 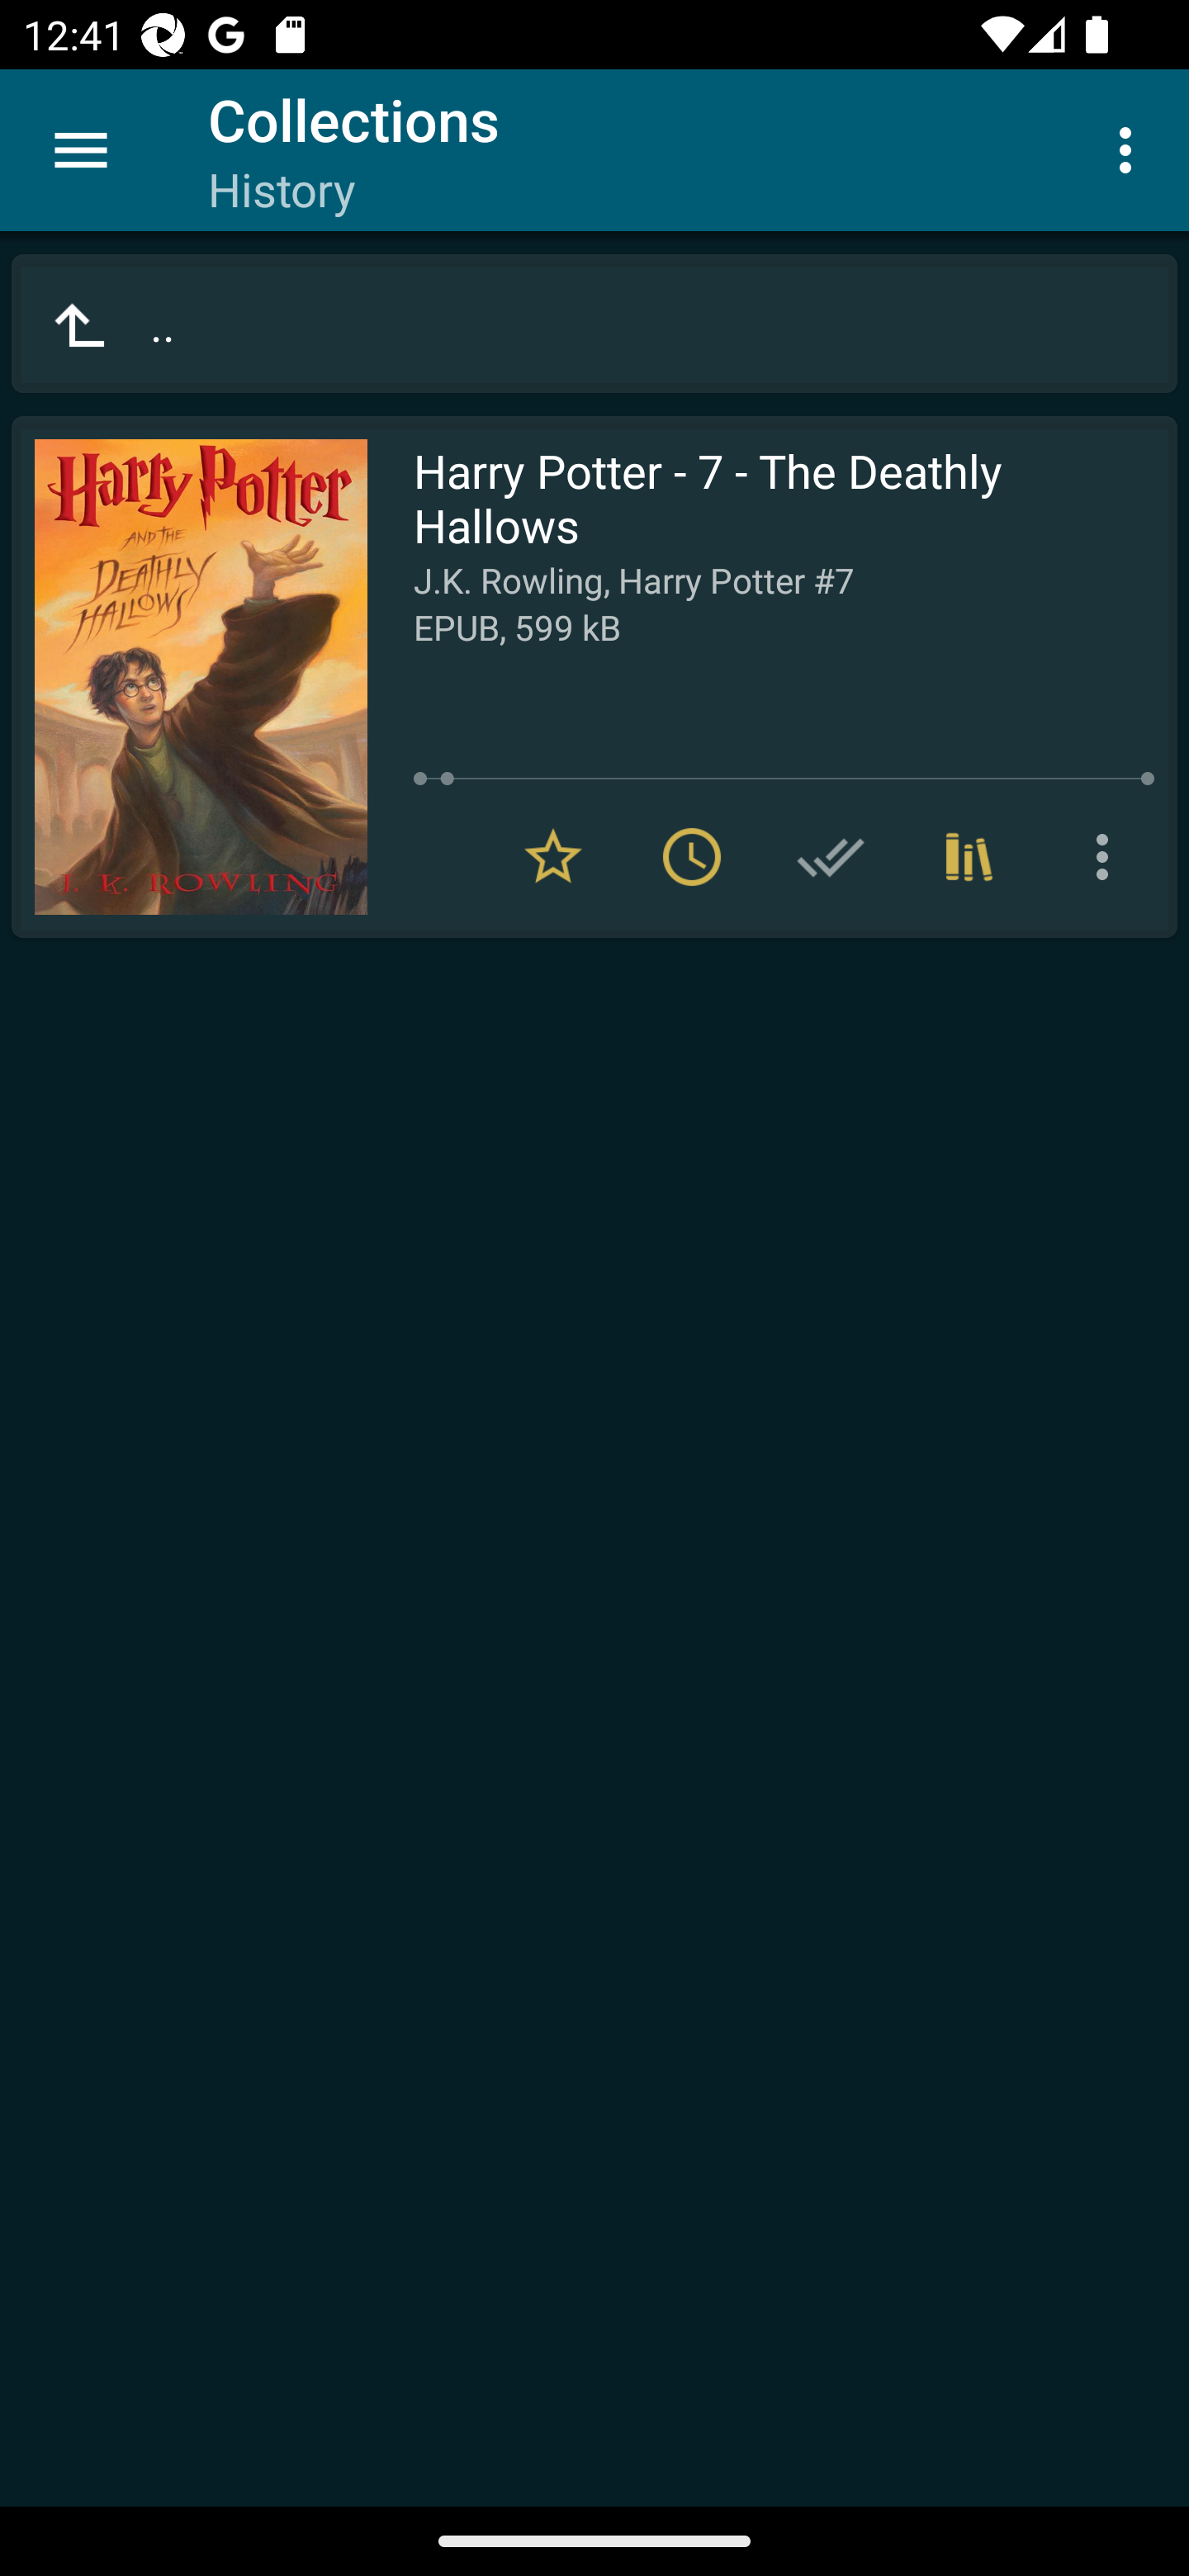 What do you see at coordinates (1131, 149) in the screenshot?
I see `More options` at bounding box center [1131, 149].